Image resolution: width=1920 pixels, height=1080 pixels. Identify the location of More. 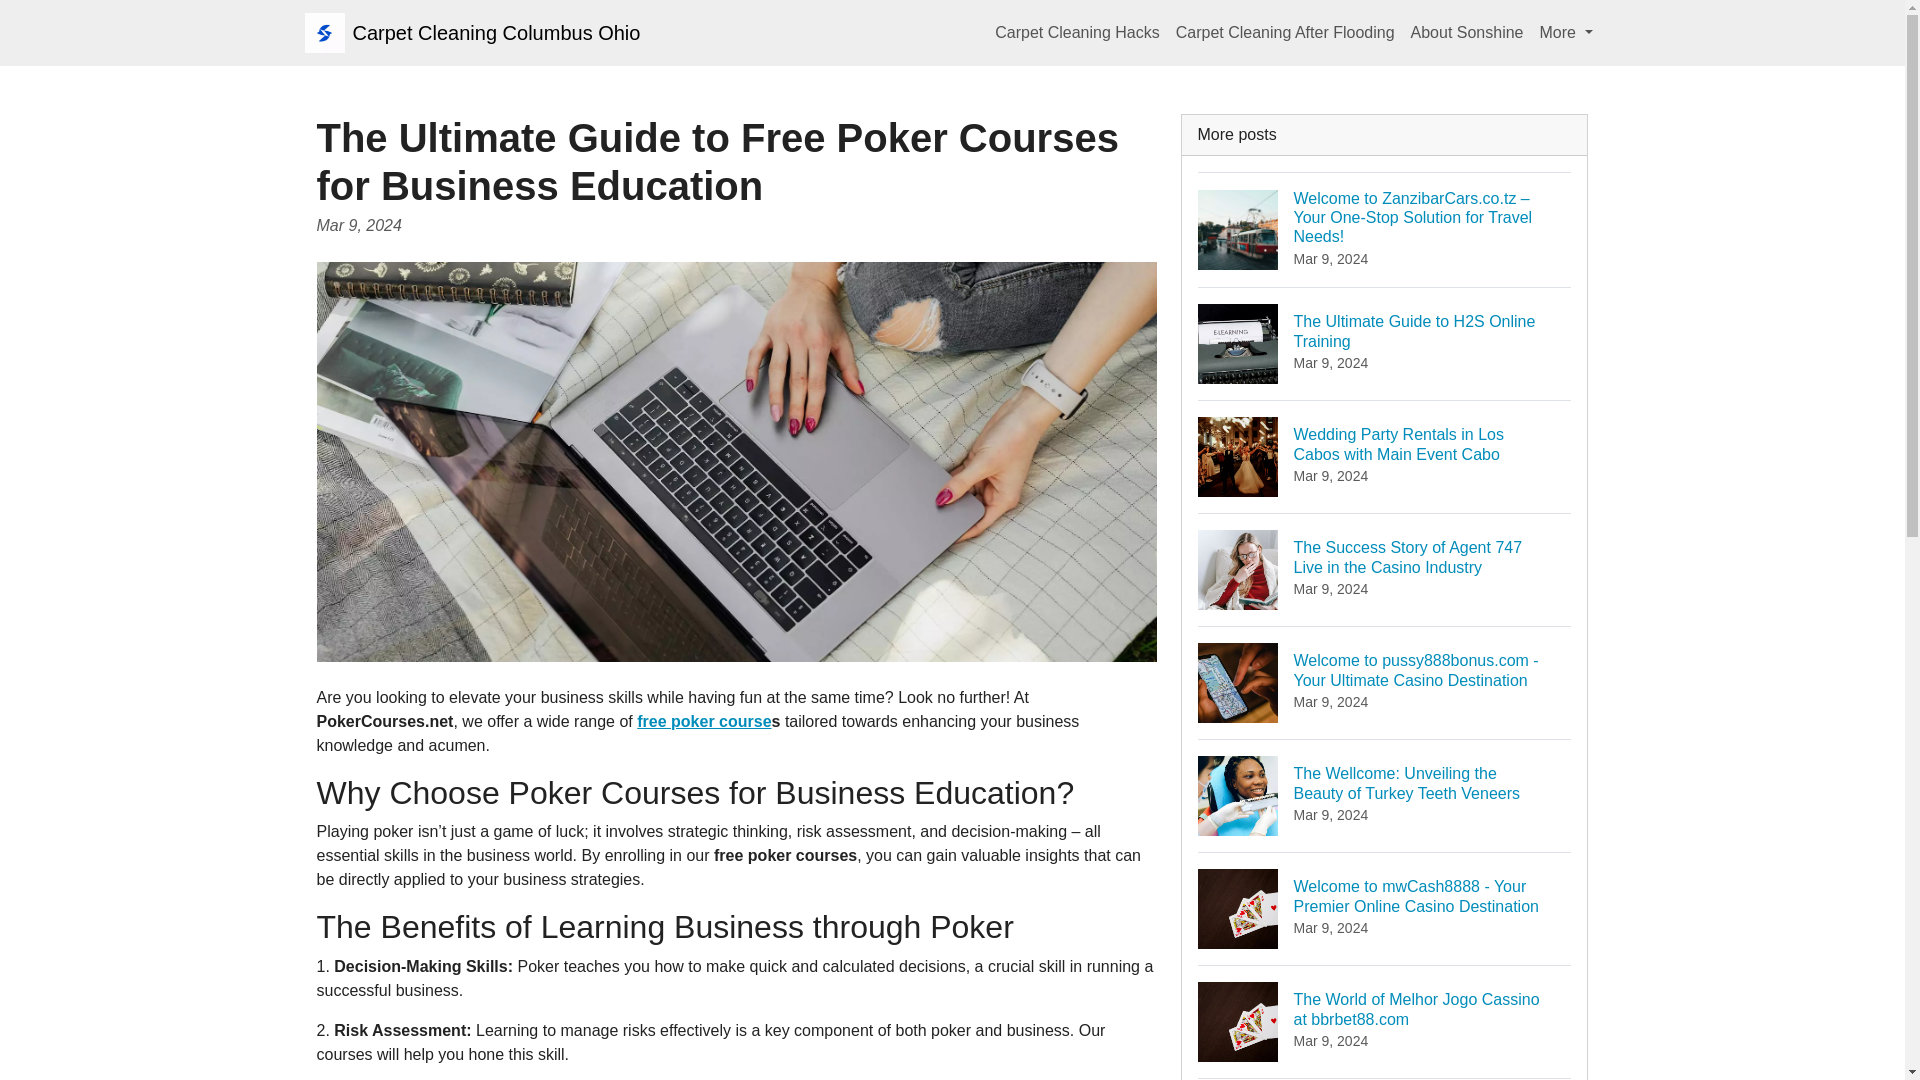
(1076, 32).